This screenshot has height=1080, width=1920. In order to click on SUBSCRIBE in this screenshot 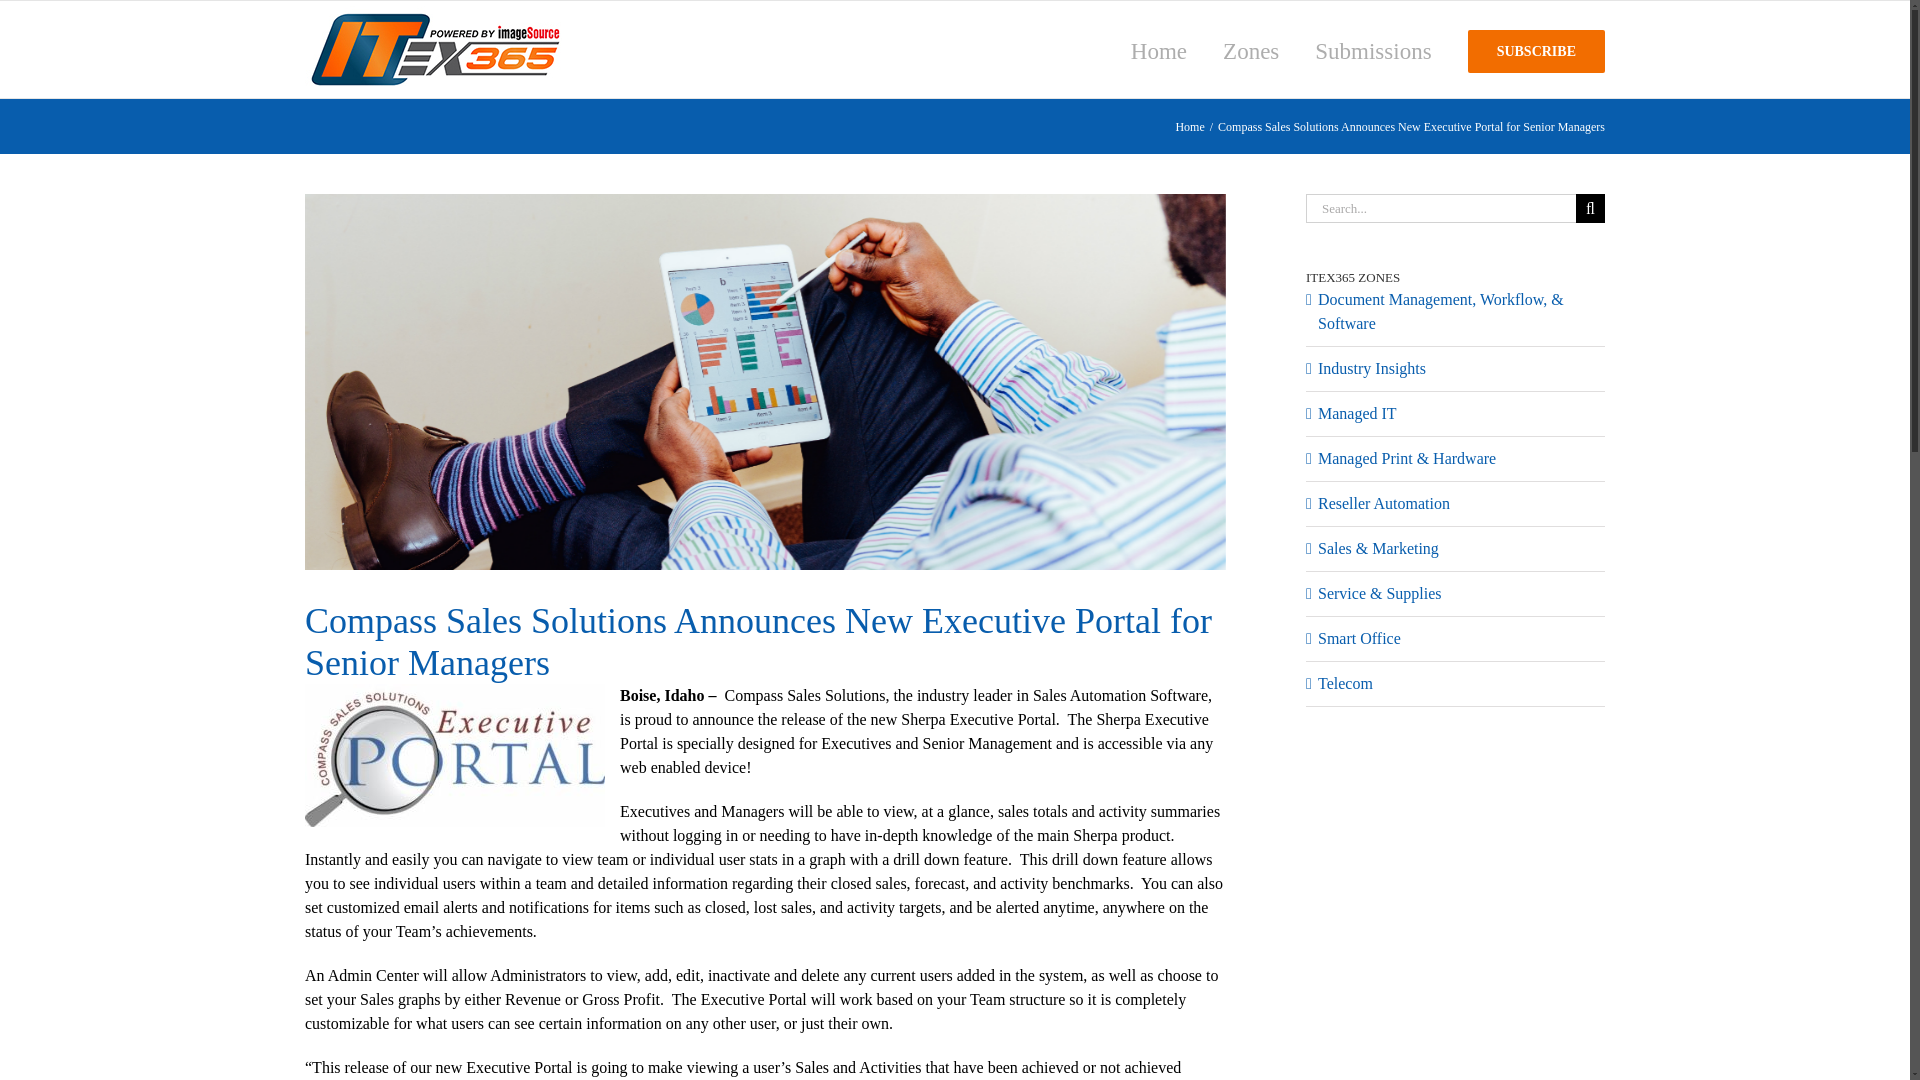, I will do `click(1536, 50)`.